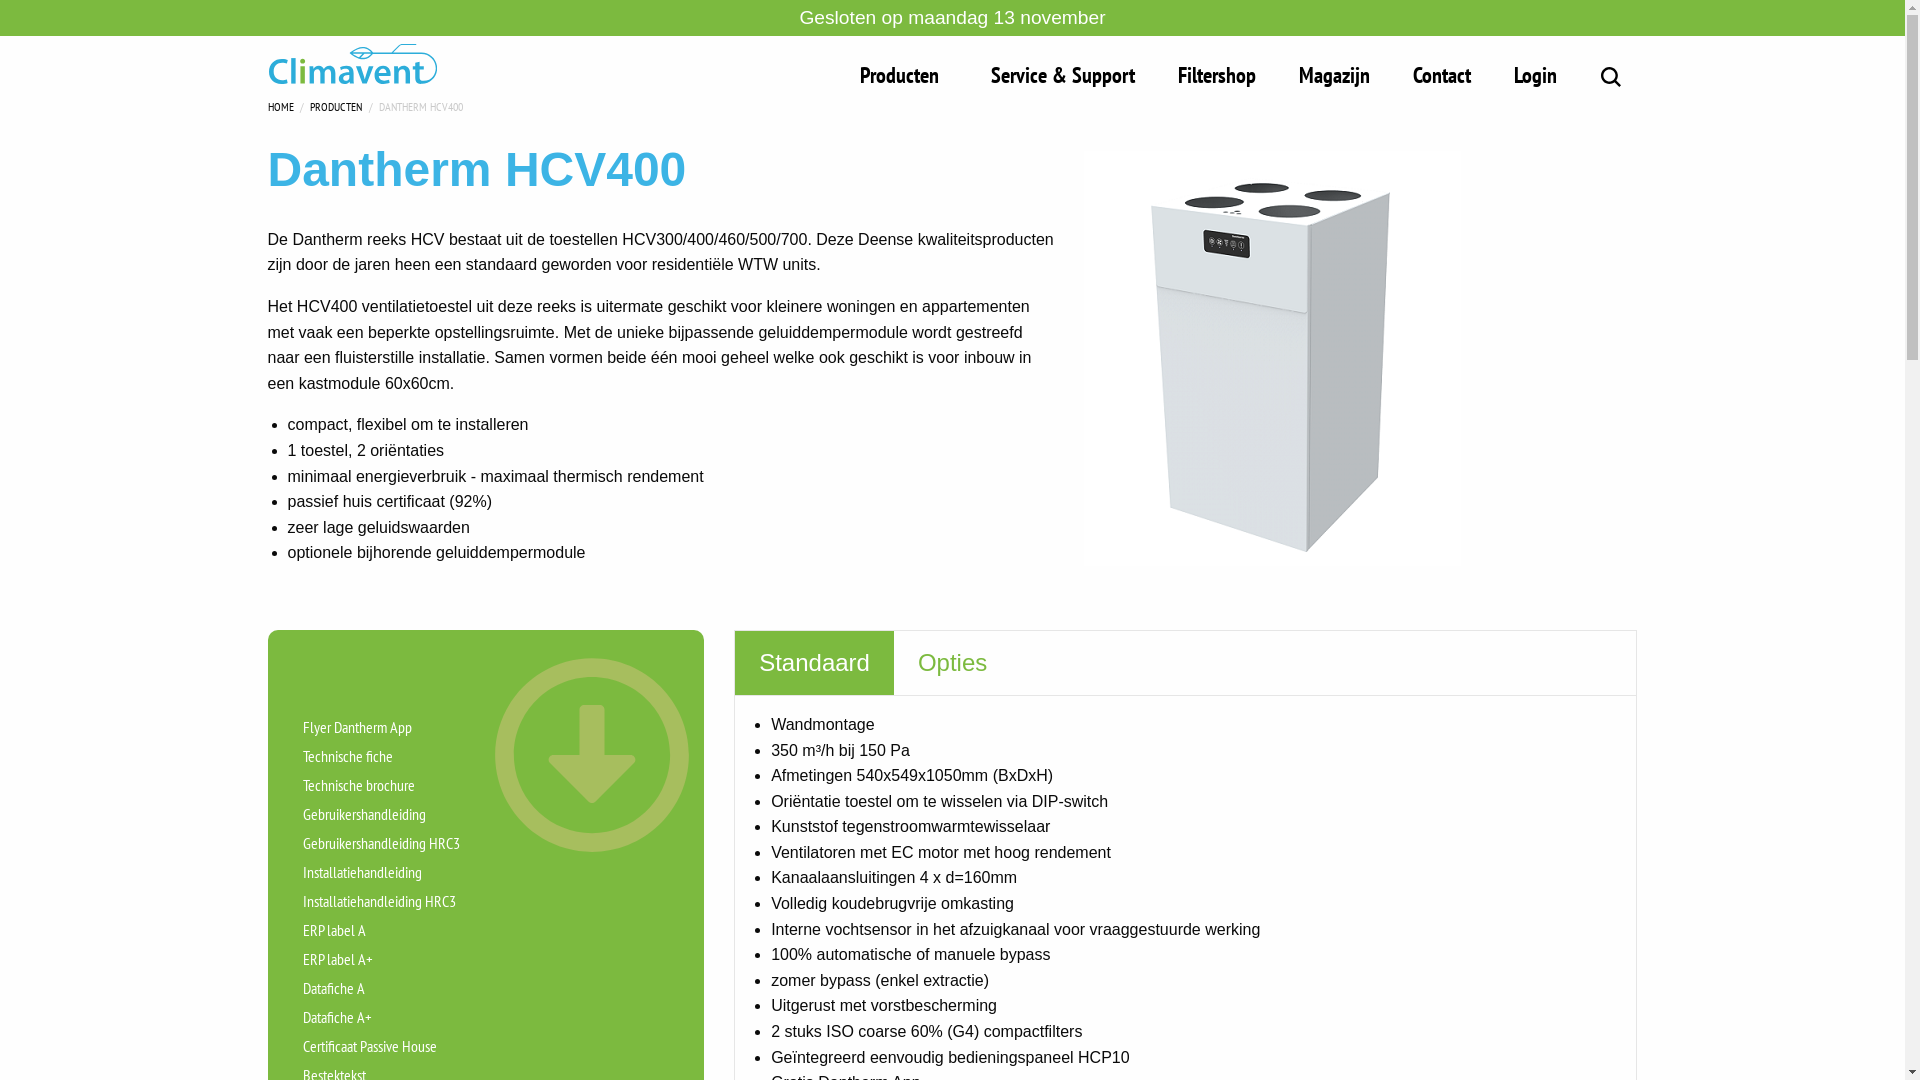 This screenshot has height=1080, width=1920. What do you see at coordinates (486, 1044) in the screenshot?
I see `Certificaat Passive House` at bounding box center [486, 1044].